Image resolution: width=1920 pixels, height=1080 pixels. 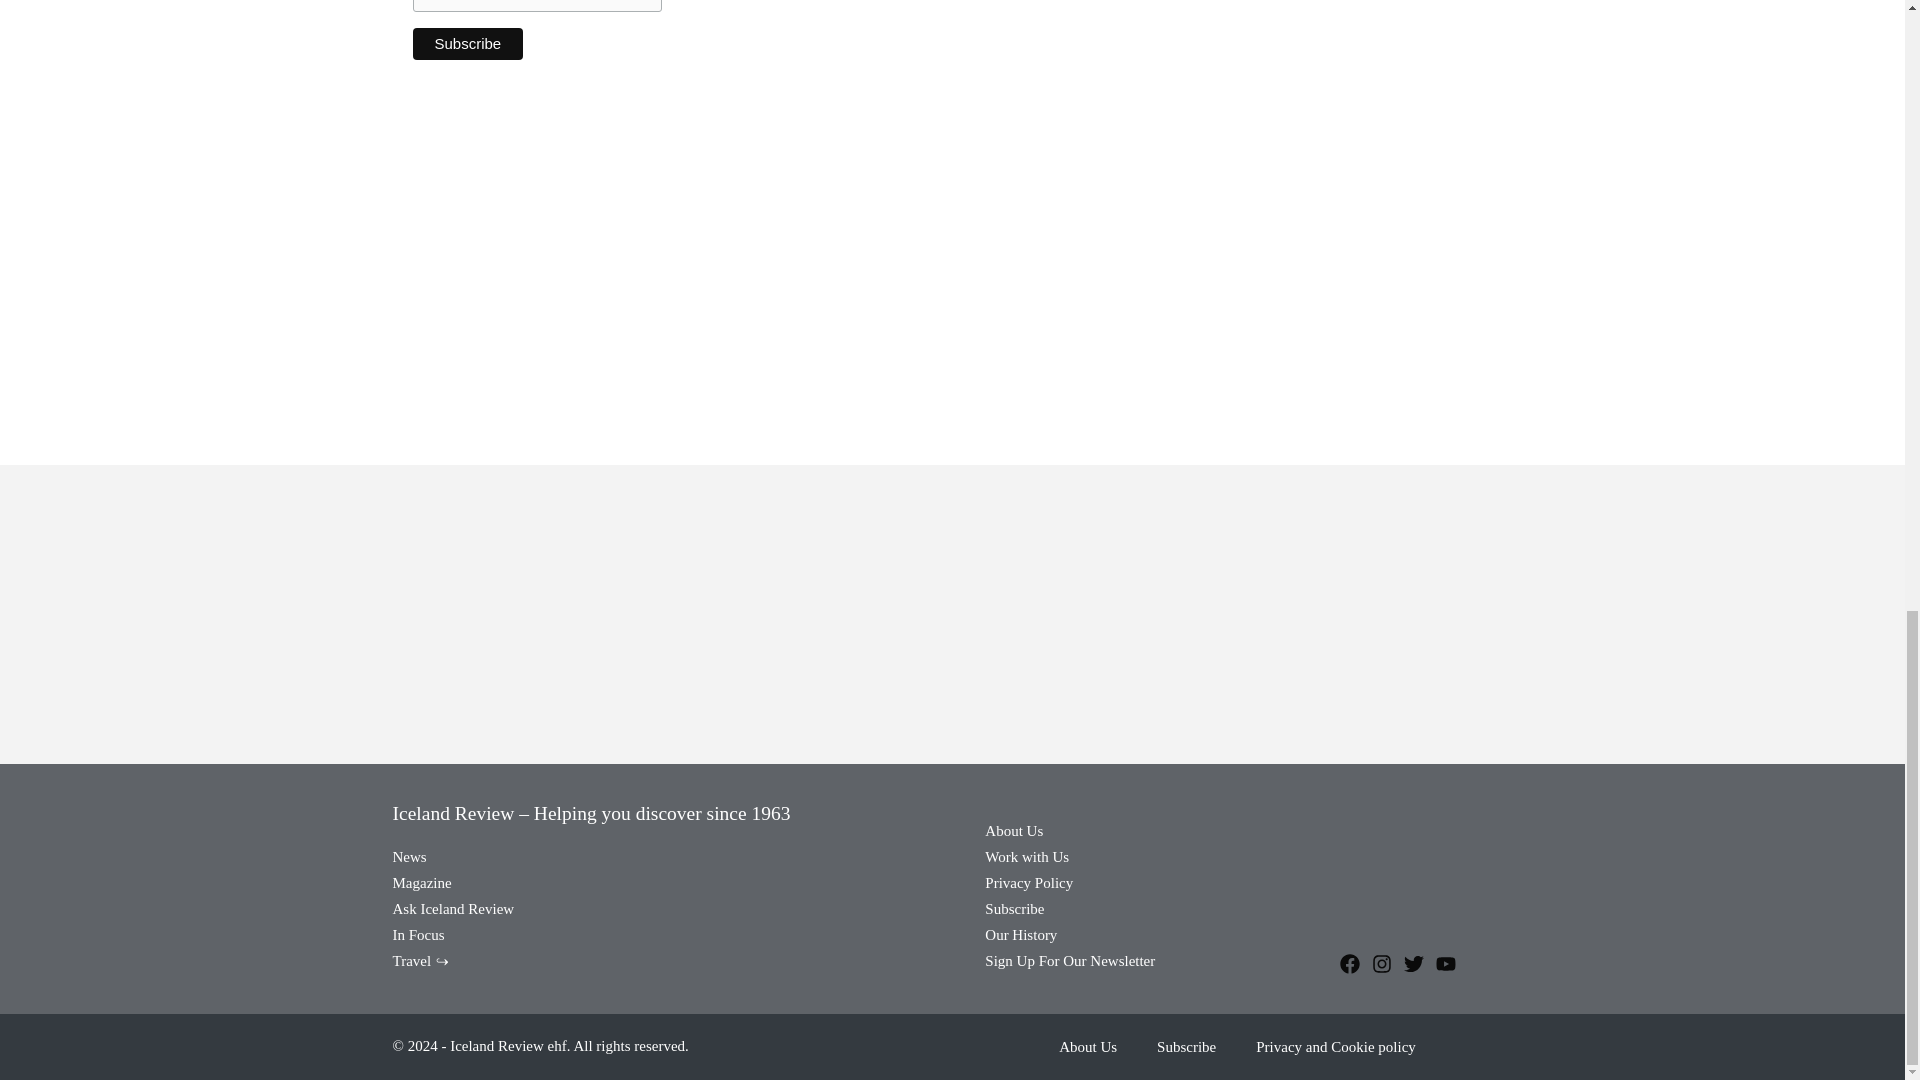 What do you see at coordinates (467, 44) in the screenshot?
I see `Subscribe` at bounding box center [467, 44].